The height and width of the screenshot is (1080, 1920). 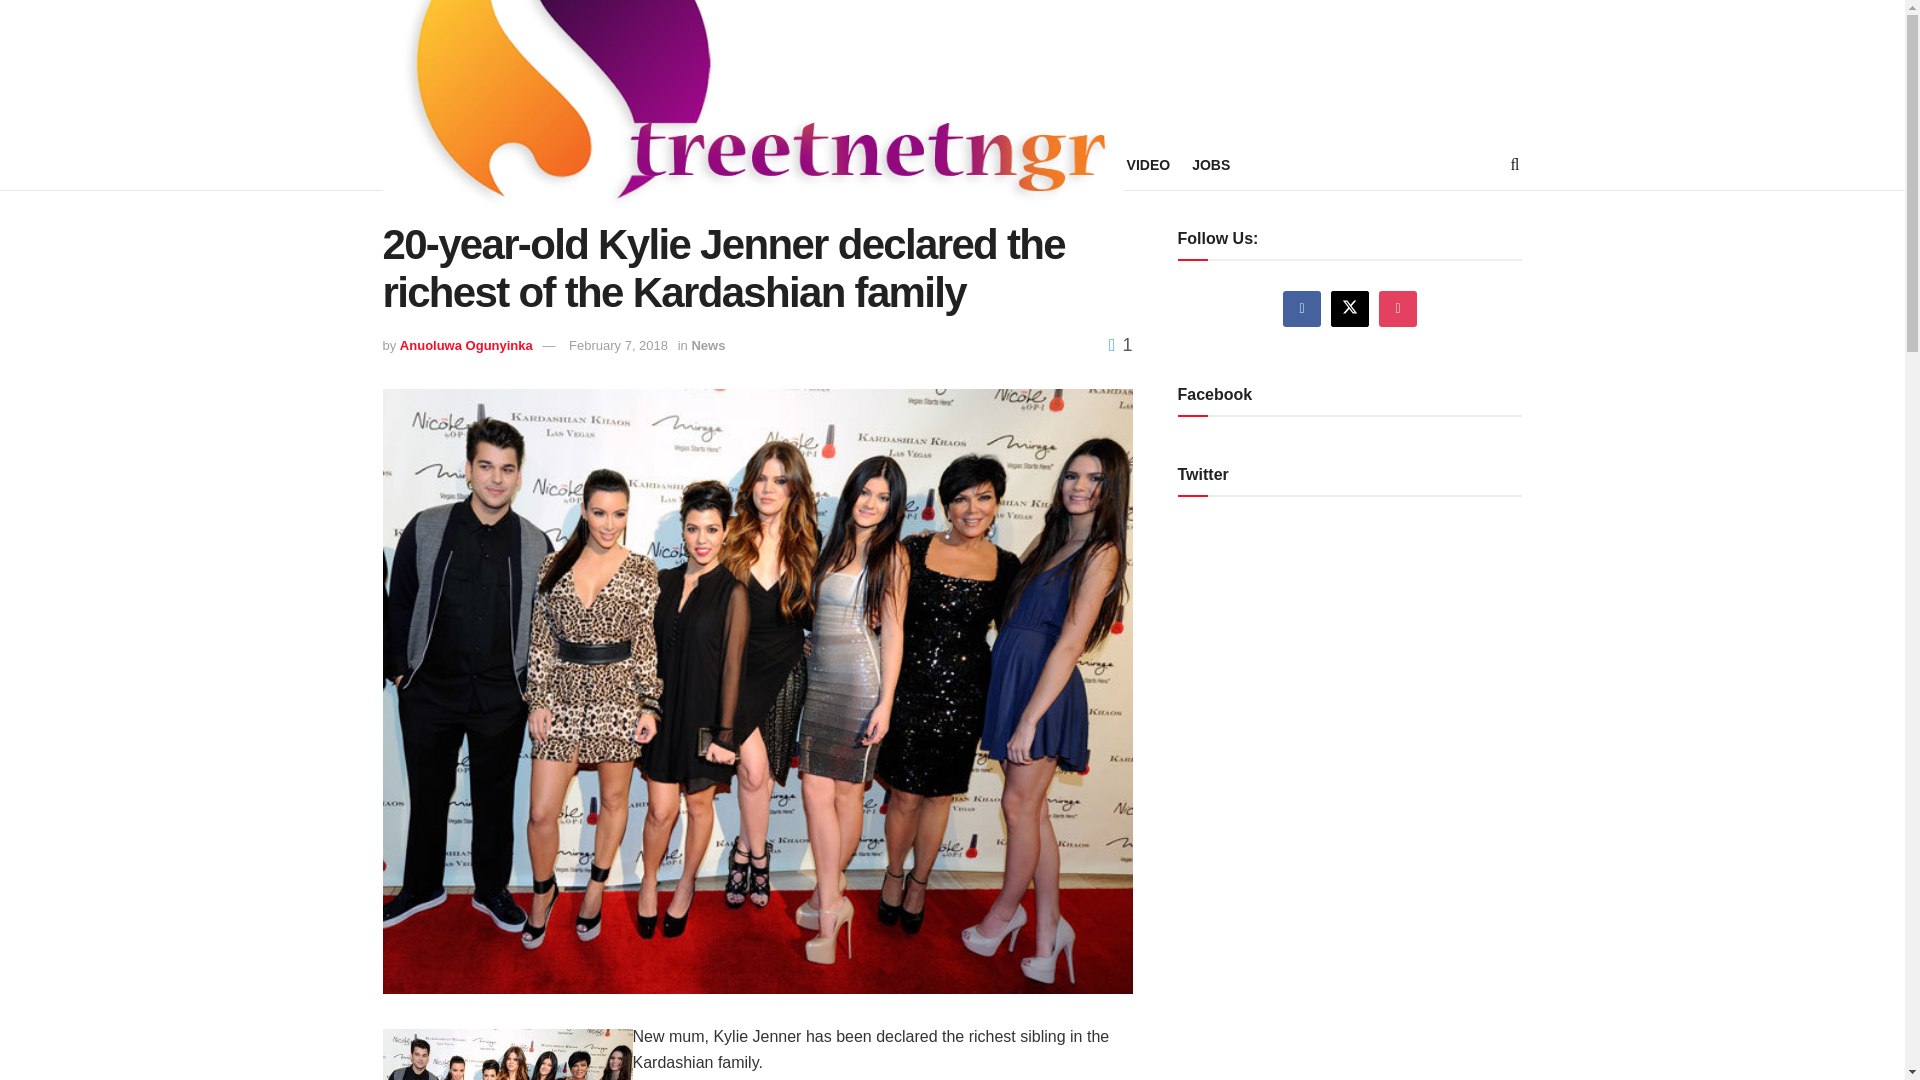 What do you see at coordinates (882, 165) in the screenshot?
I see `YOUR SAY` at bounding box center [882, 165].